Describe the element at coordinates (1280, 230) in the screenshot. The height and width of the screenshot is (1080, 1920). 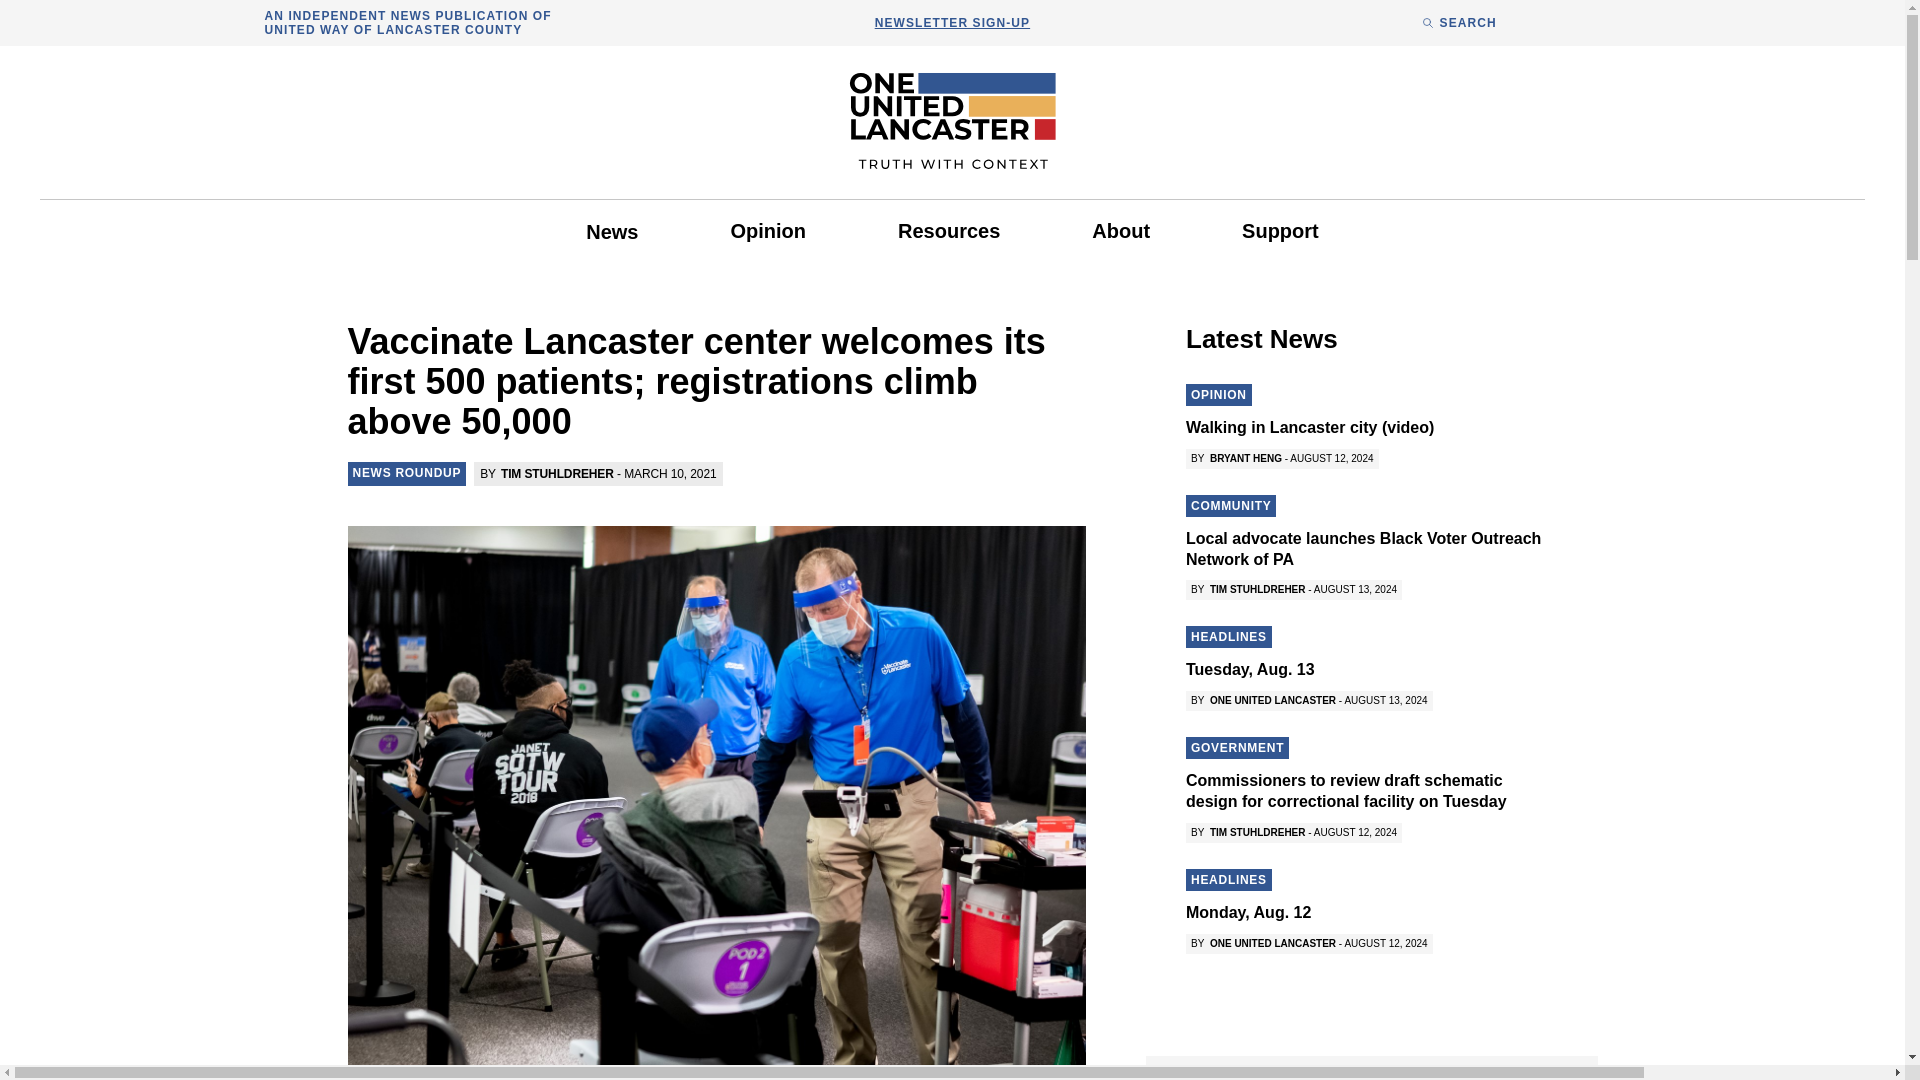
I see `Support` at that location.